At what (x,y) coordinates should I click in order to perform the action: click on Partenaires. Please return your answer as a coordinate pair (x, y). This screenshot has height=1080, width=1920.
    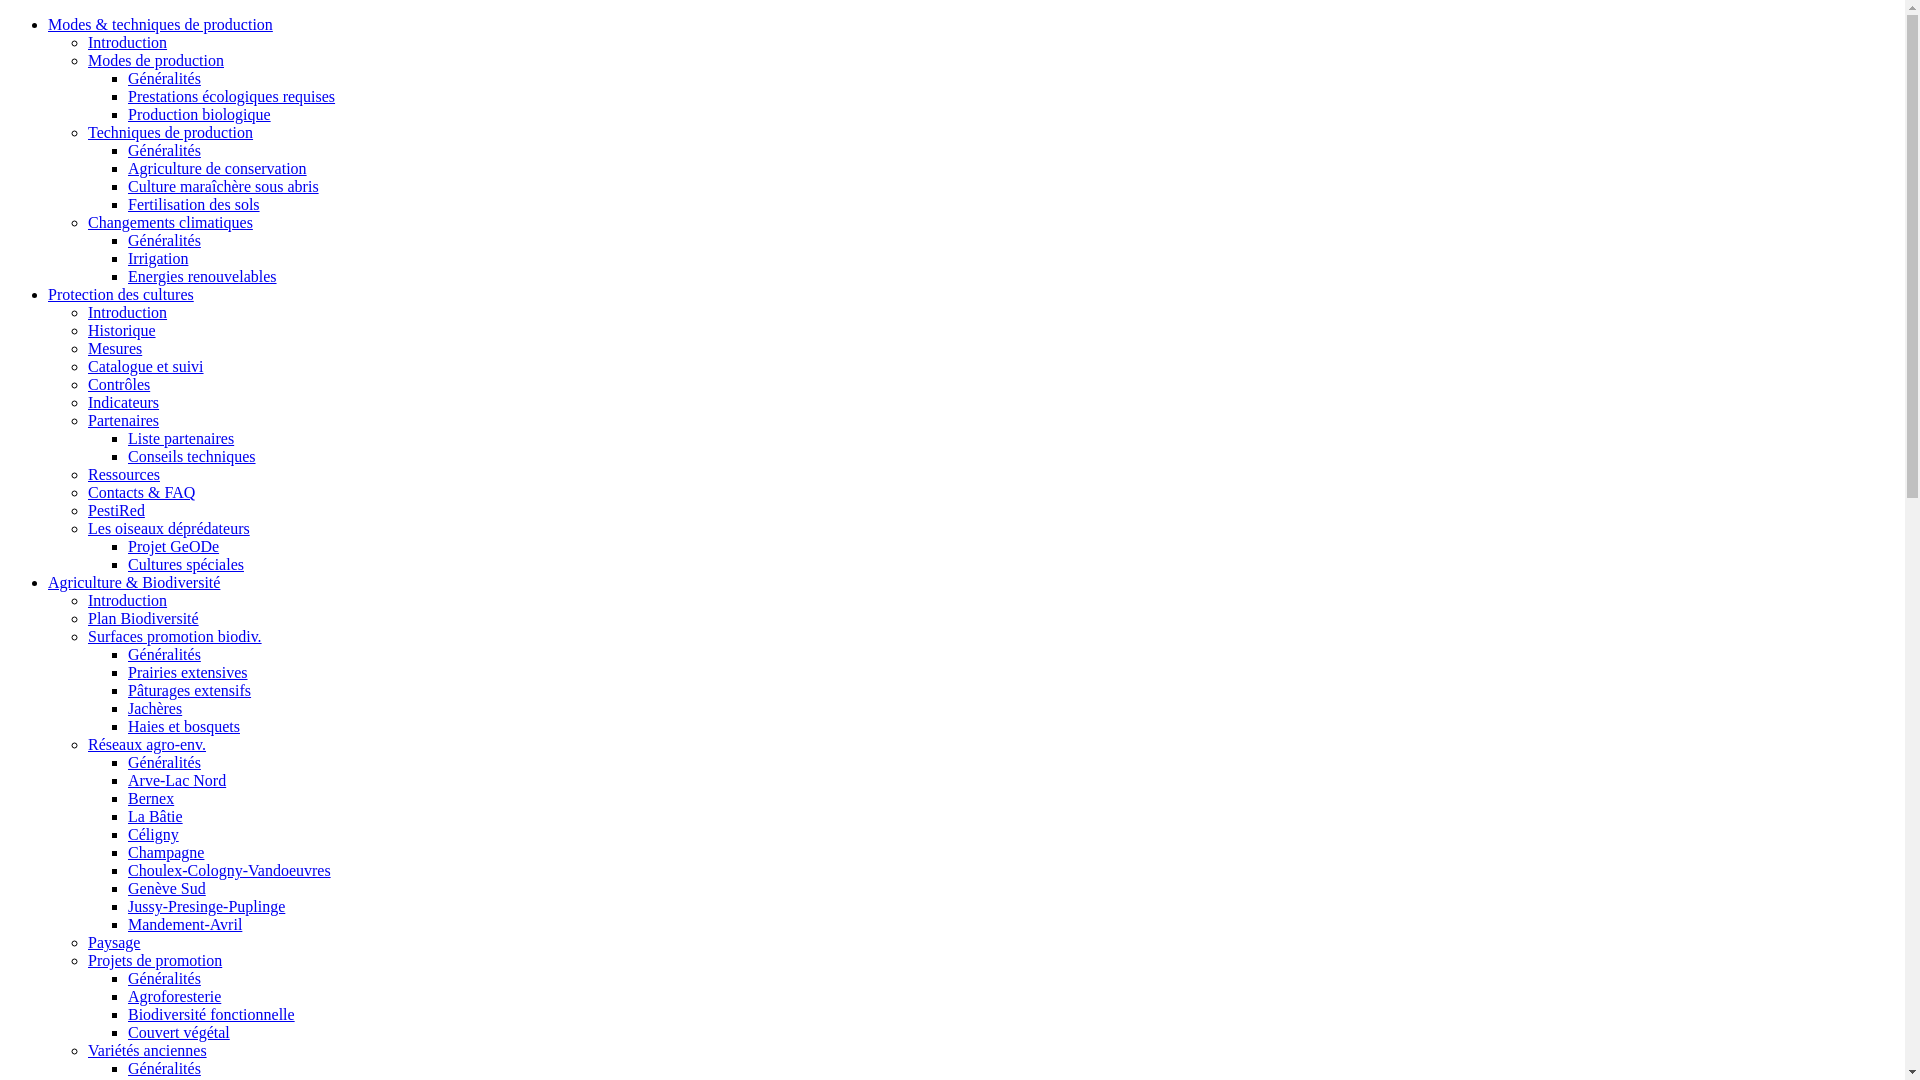
    Looking at the image, I should click on (124, 420).